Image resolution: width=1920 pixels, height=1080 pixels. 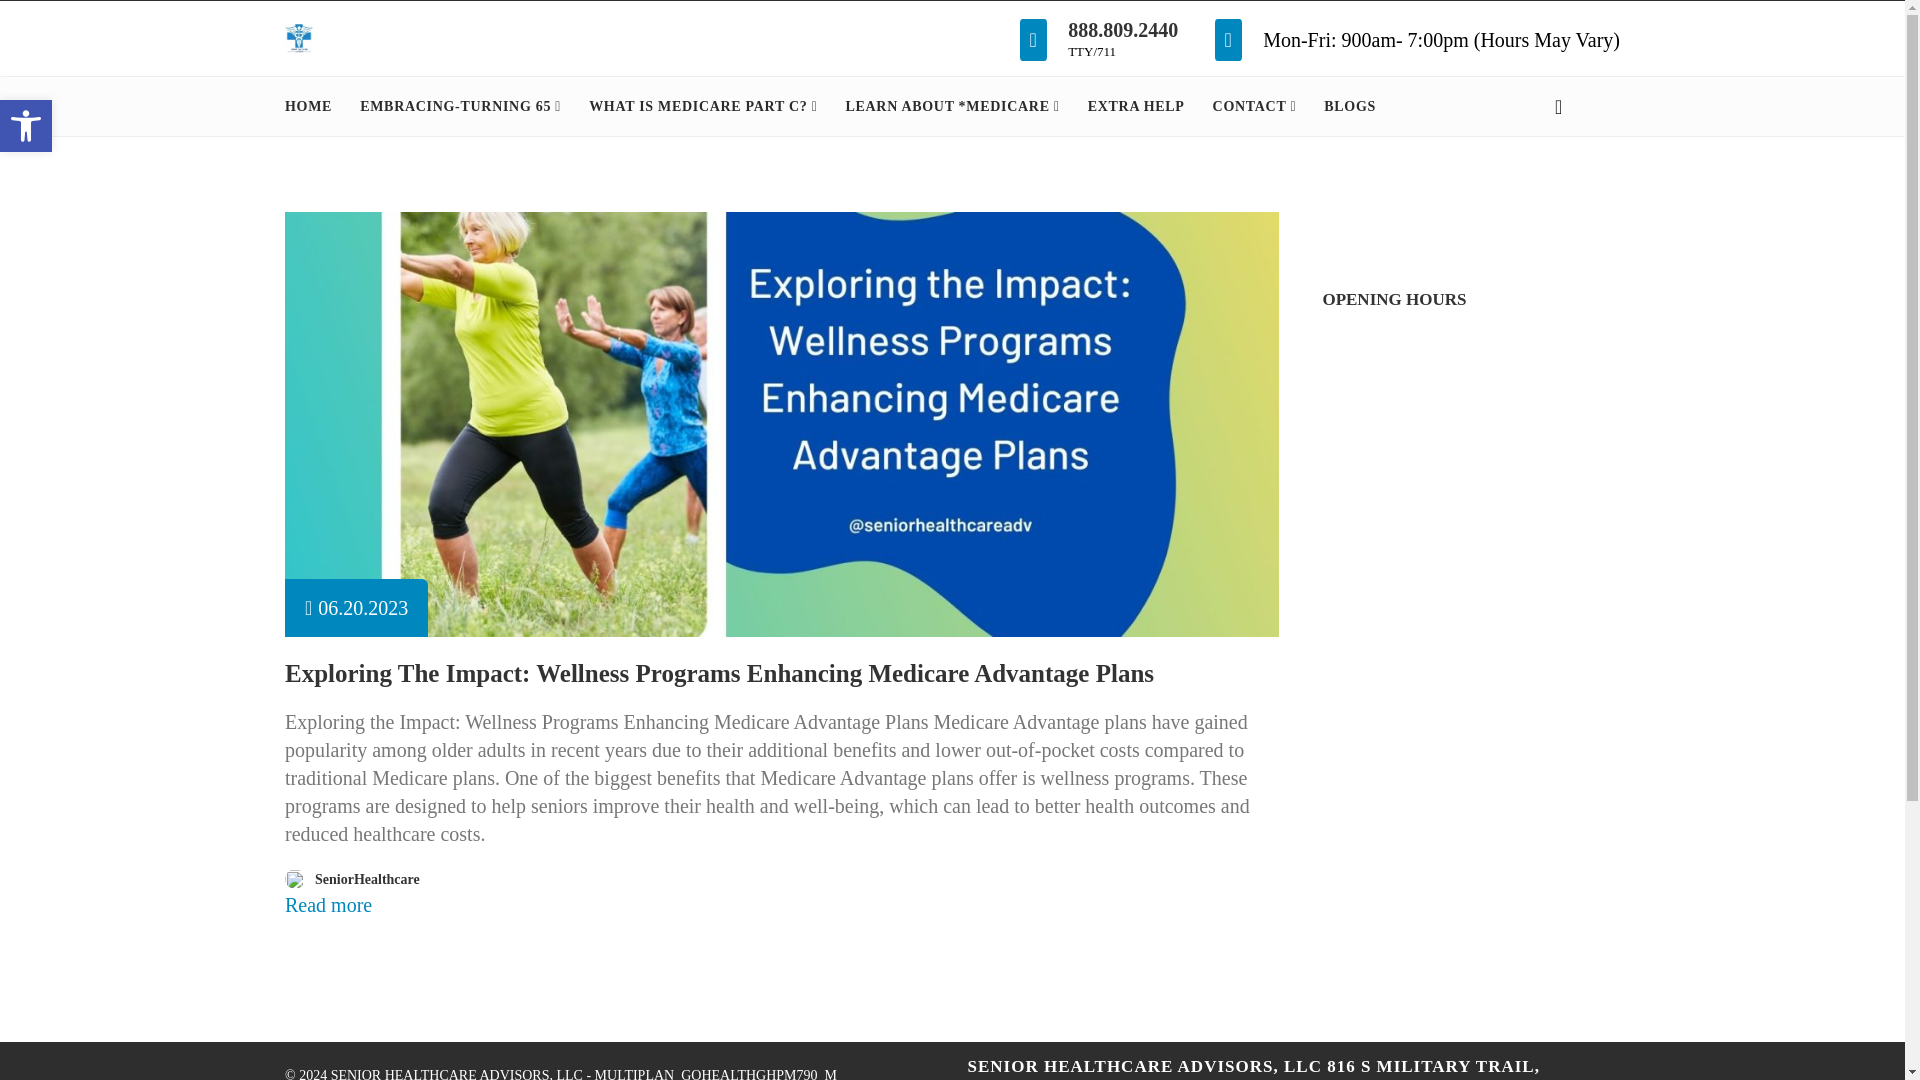 I want to click on Accessibility Tools, so click(x=460, y=106).